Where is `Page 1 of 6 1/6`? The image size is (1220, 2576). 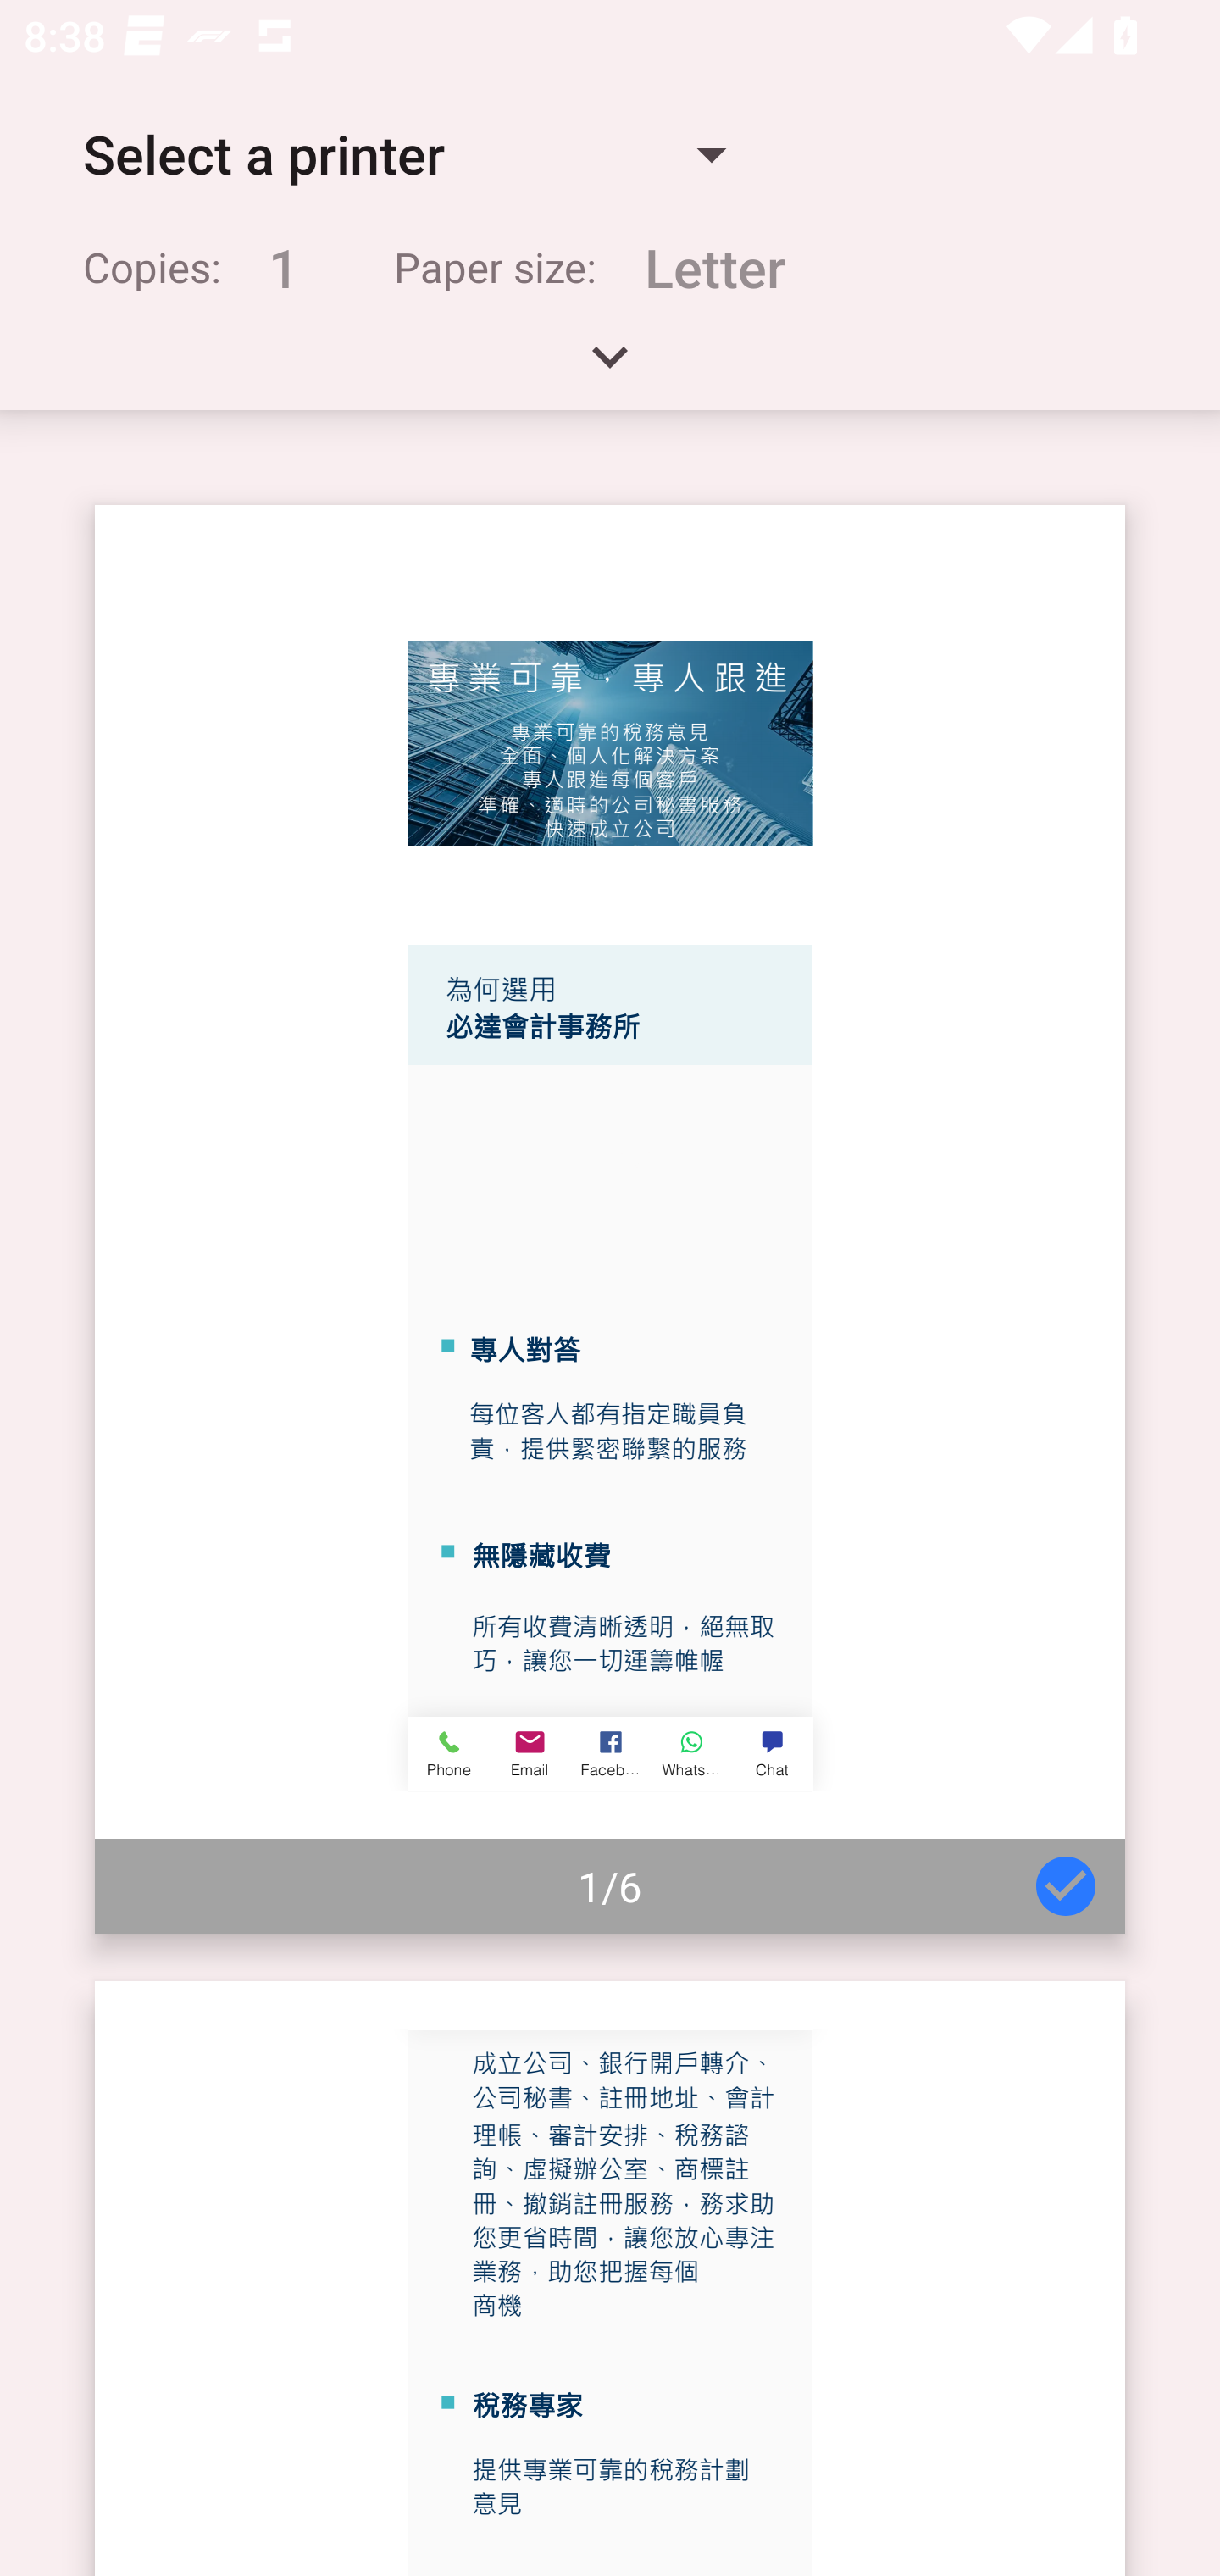 Page 1 of 6 1/6 is located at coordinates (610, 1219).